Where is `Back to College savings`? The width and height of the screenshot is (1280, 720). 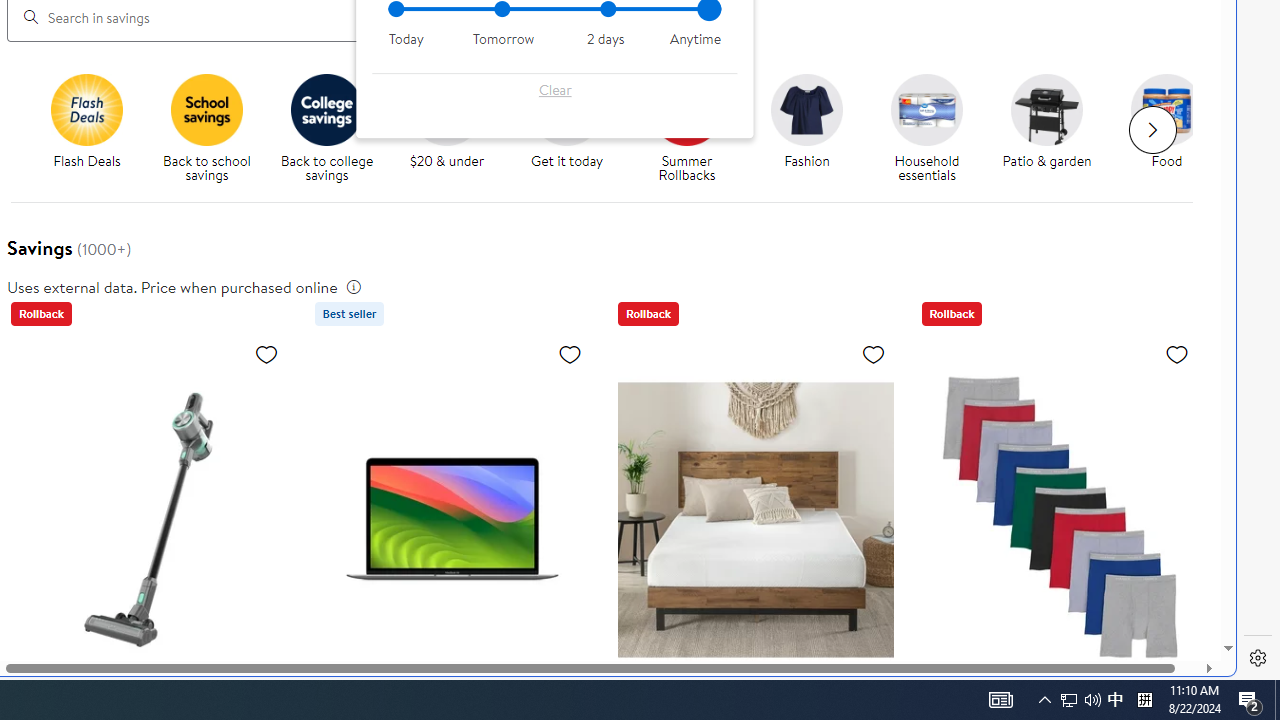
Back to College savings is located at coordinates (326, 109).